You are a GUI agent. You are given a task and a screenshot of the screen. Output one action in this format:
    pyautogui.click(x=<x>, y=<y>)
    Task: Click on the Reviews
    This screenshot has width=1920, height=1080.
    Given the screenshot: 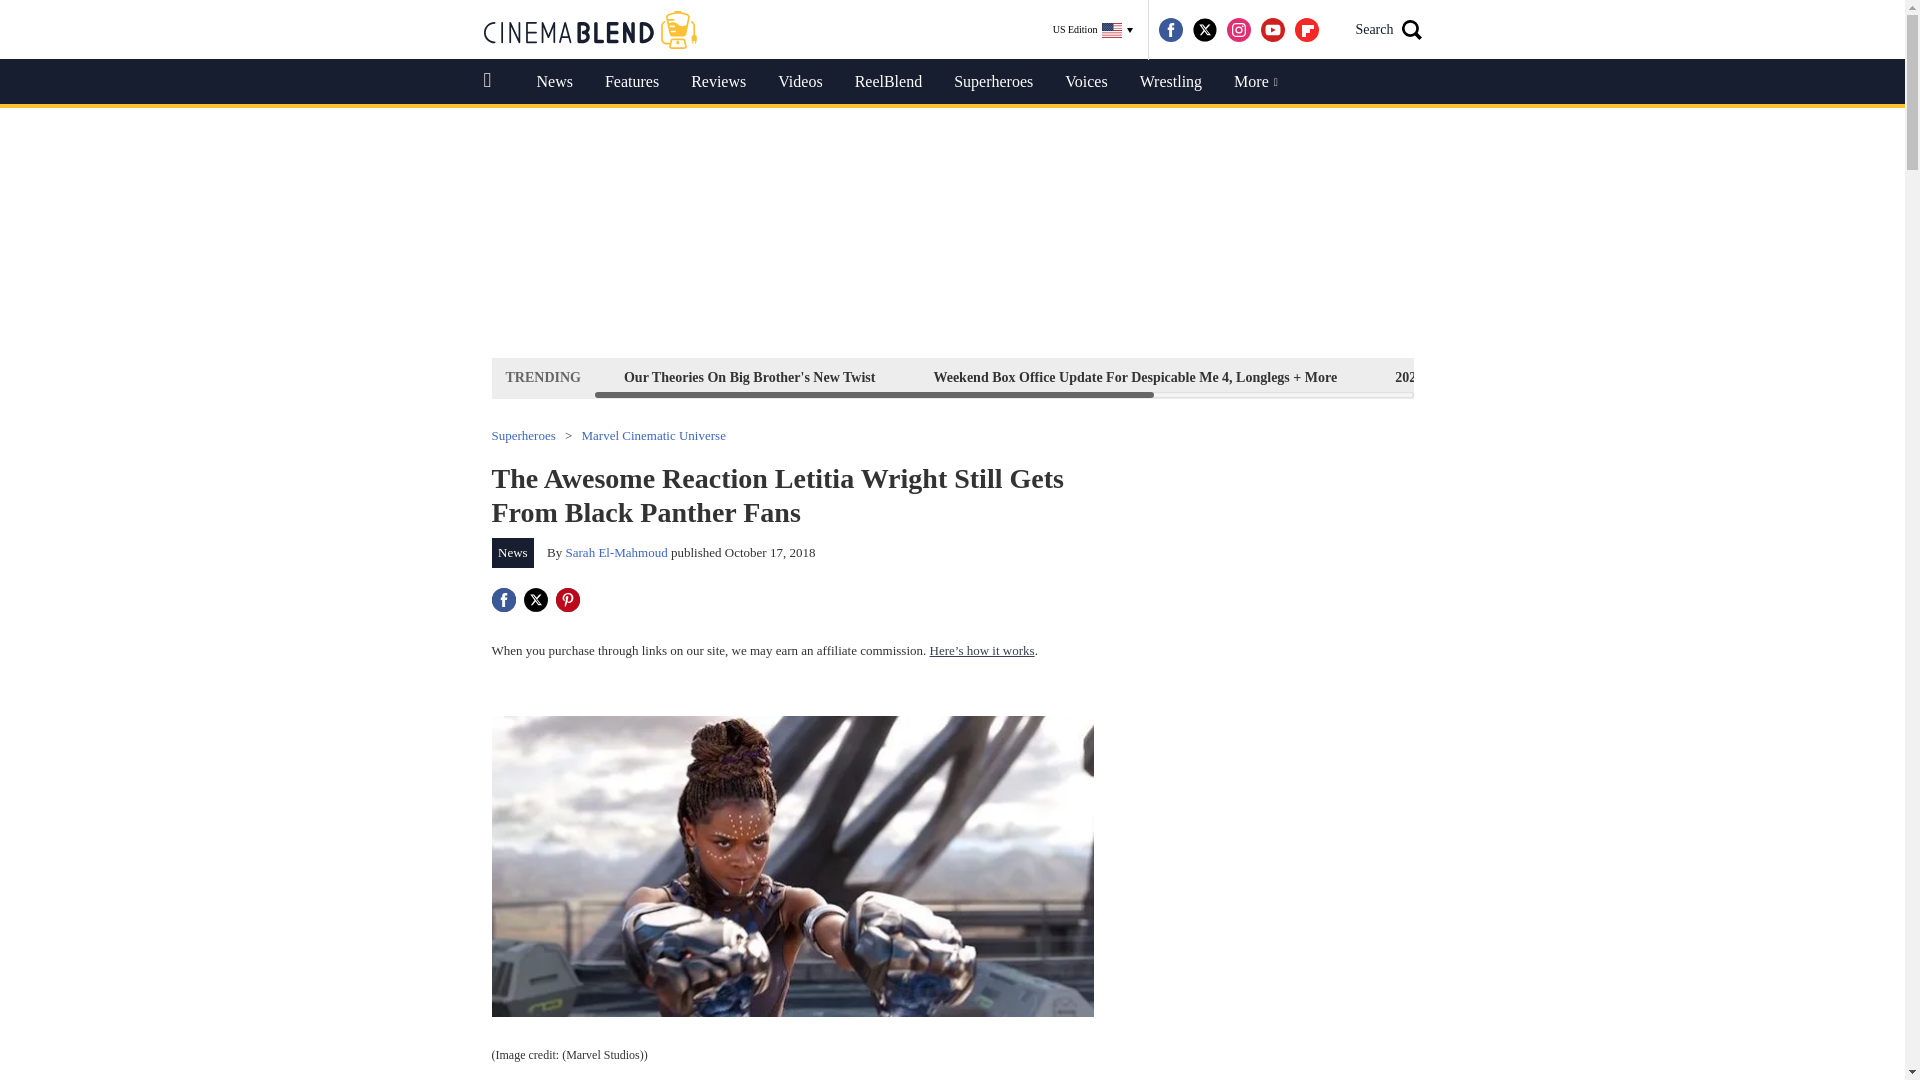 What is the action you would take?
    pyautogui.click(x=718, y=82)
    